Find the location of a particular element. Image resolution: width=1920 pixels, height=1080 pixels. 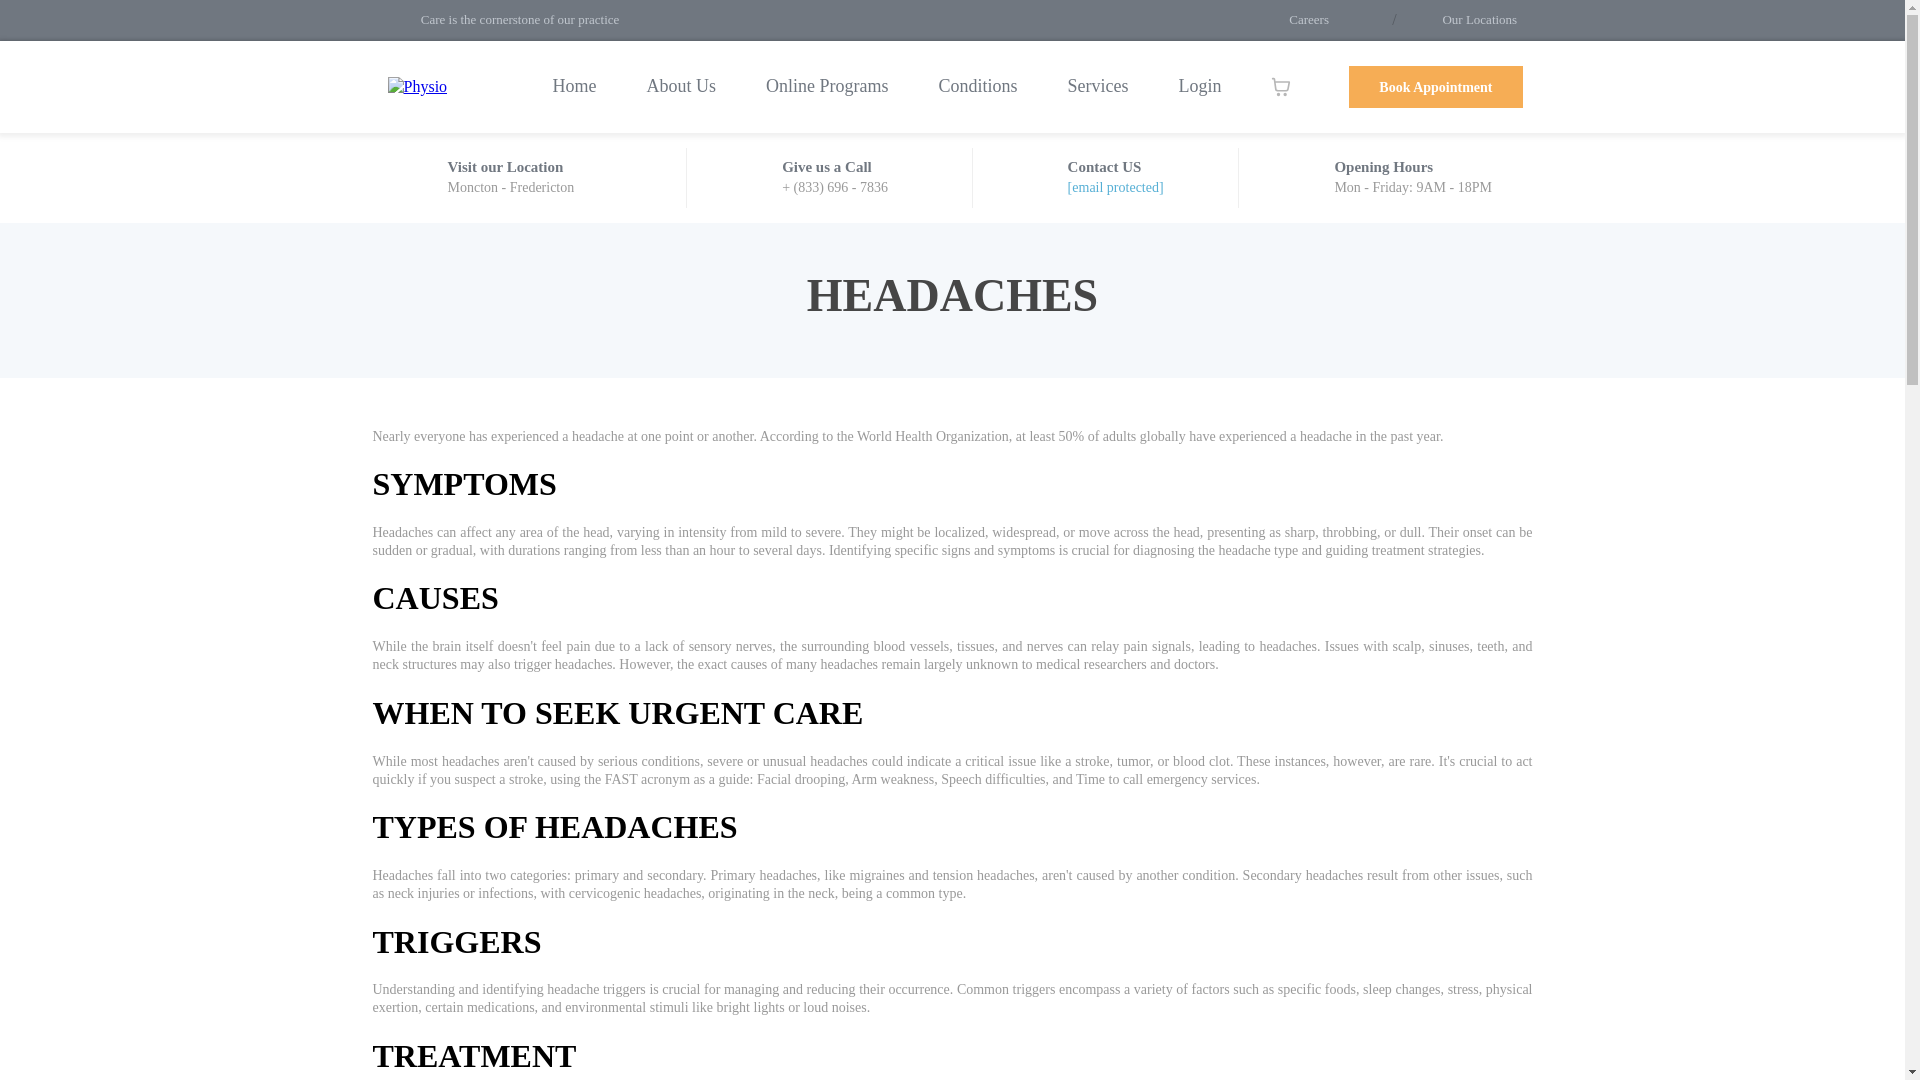

Conditions is located at coordinates (978, 86).